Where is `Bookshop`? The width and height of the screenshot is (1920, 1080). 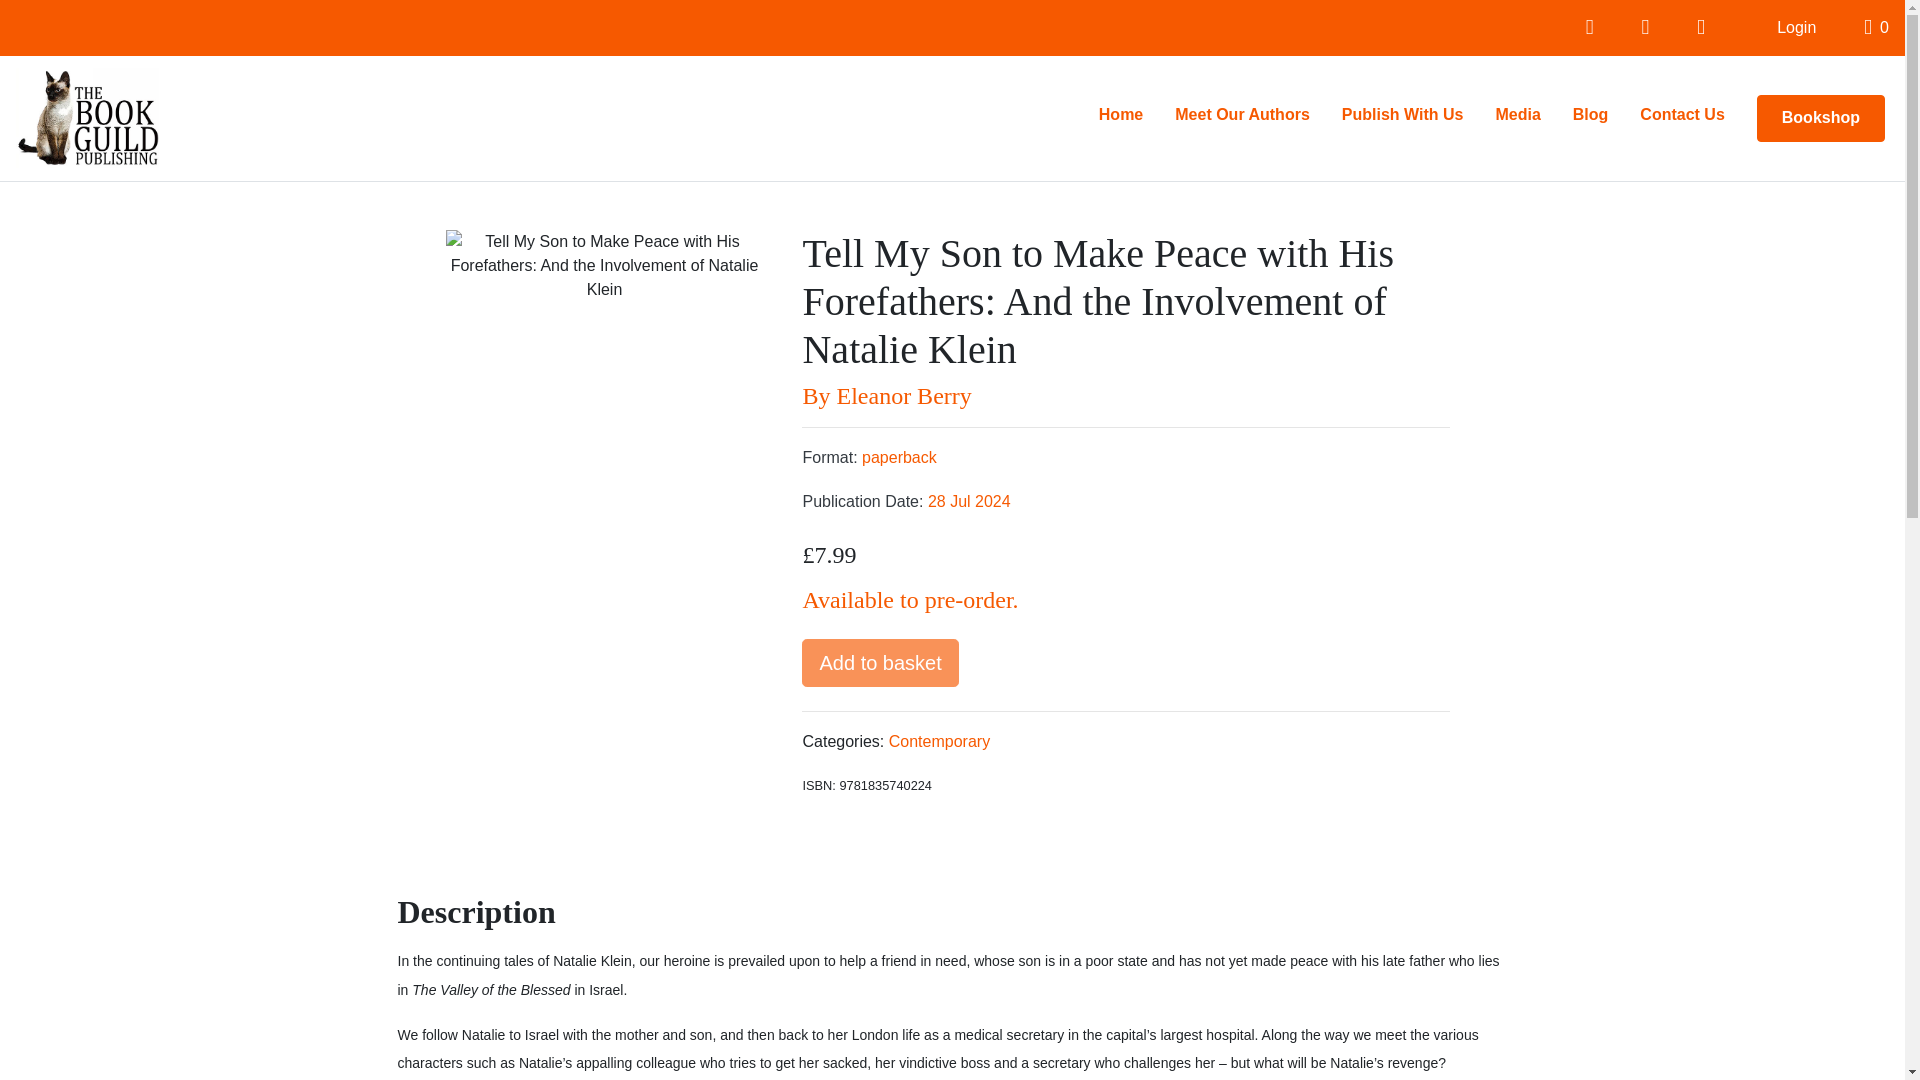
Bookshop is located at coordinates (1820, 118).